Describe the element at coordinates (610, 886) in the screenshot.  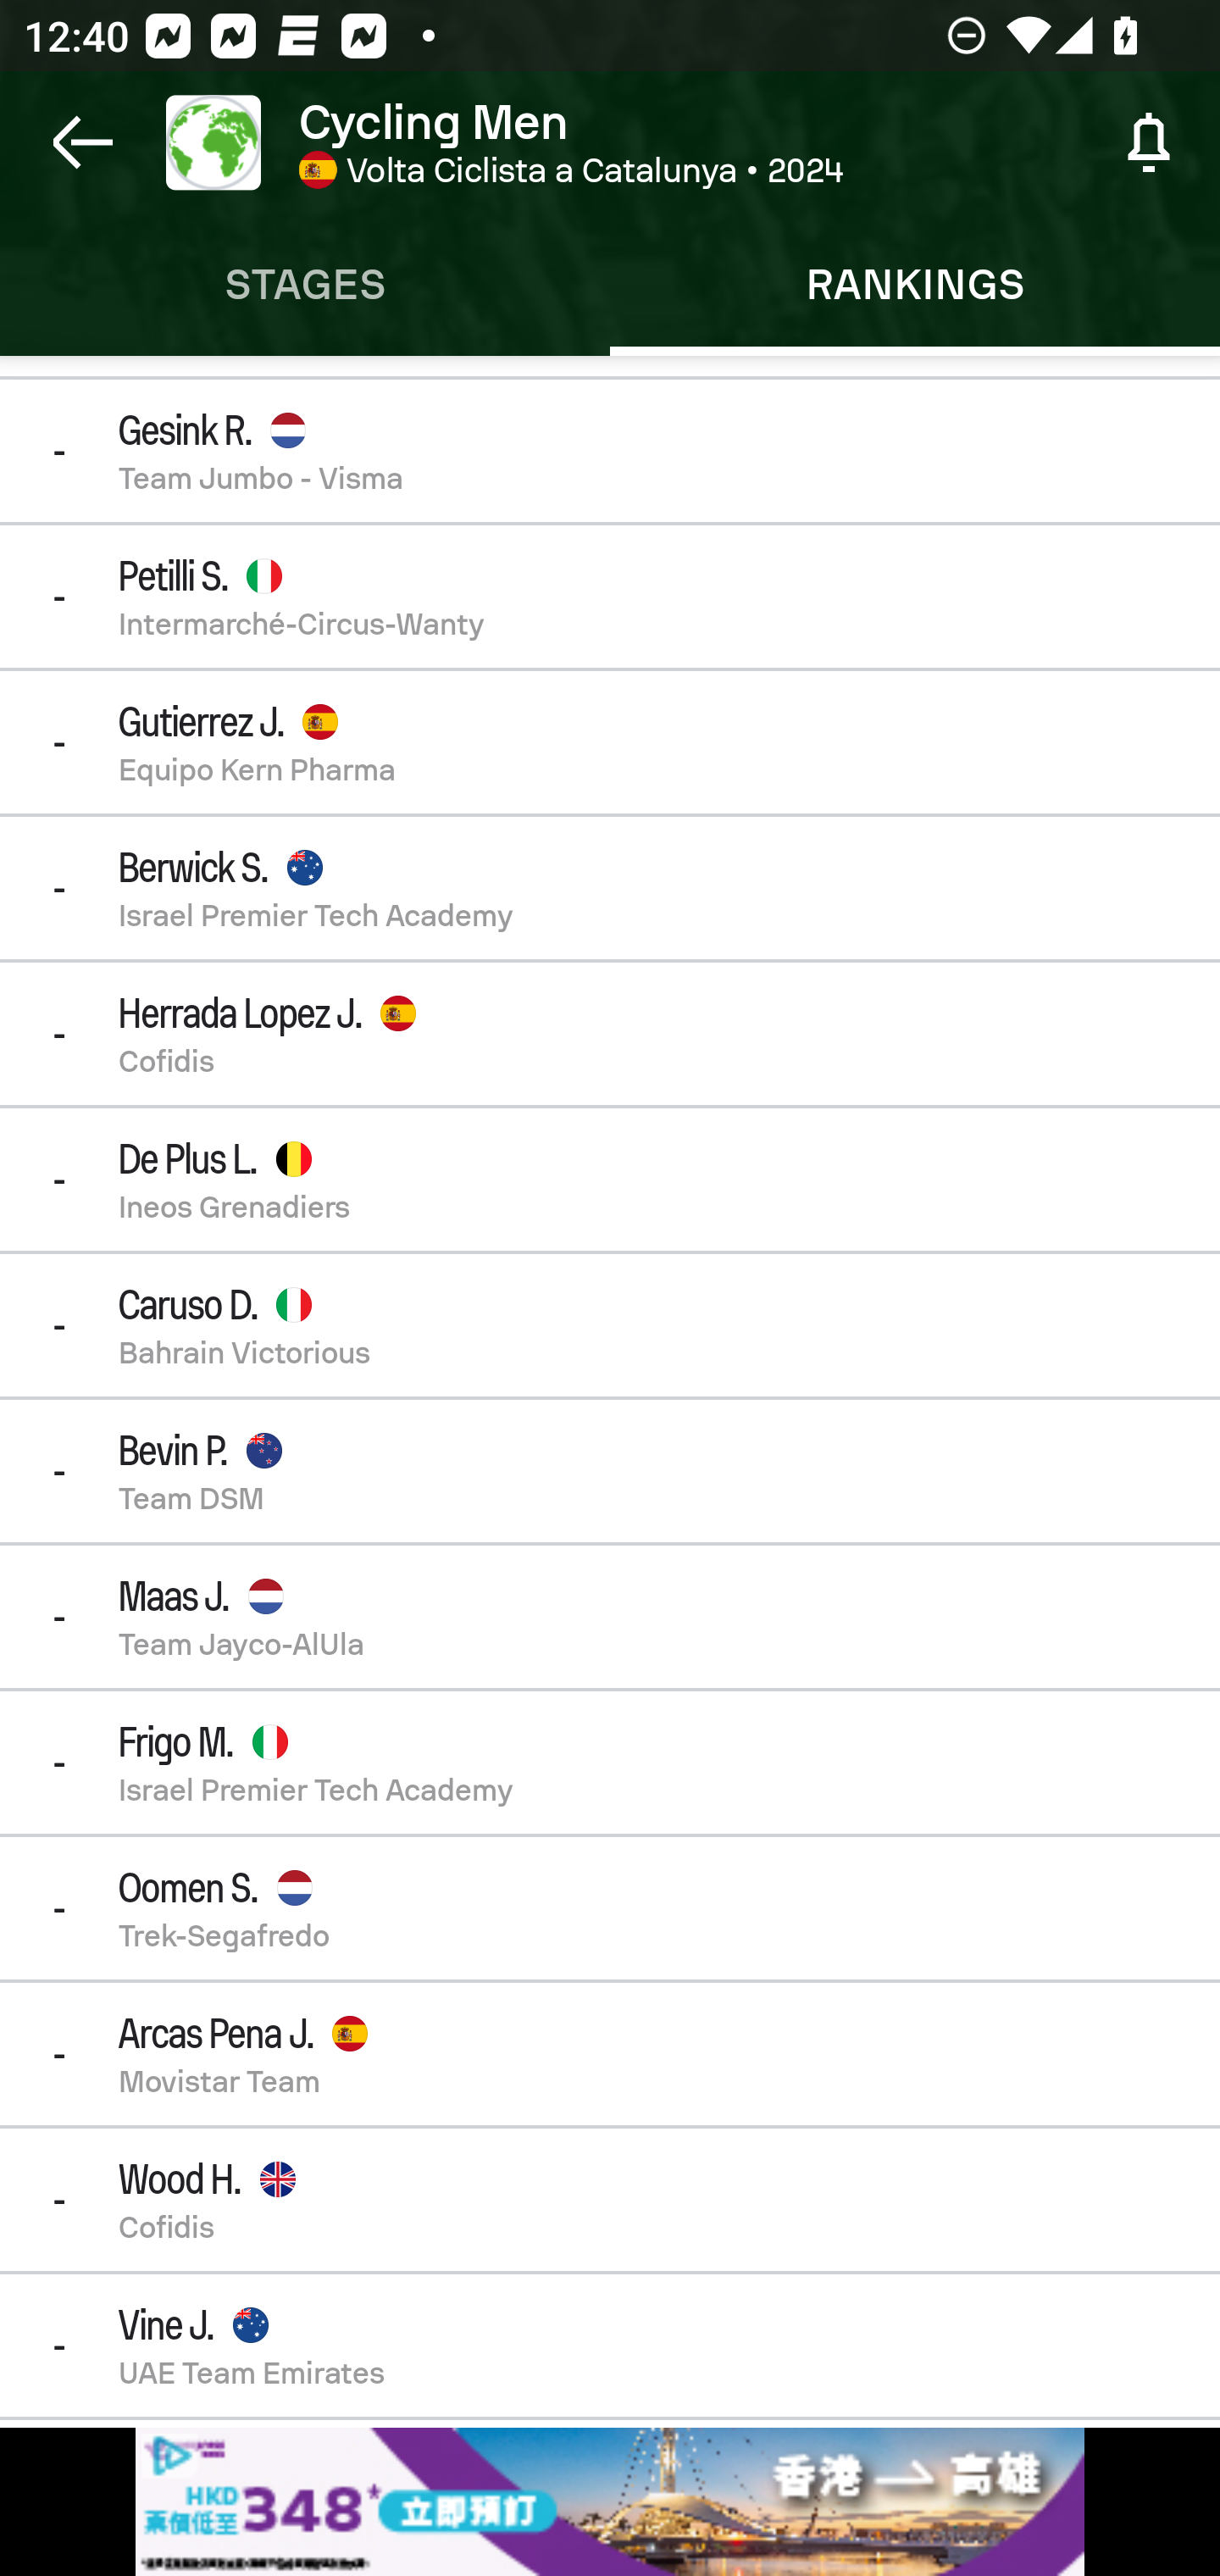
I see `- Berwick S. Israel Premier Tech Academy` at that location.